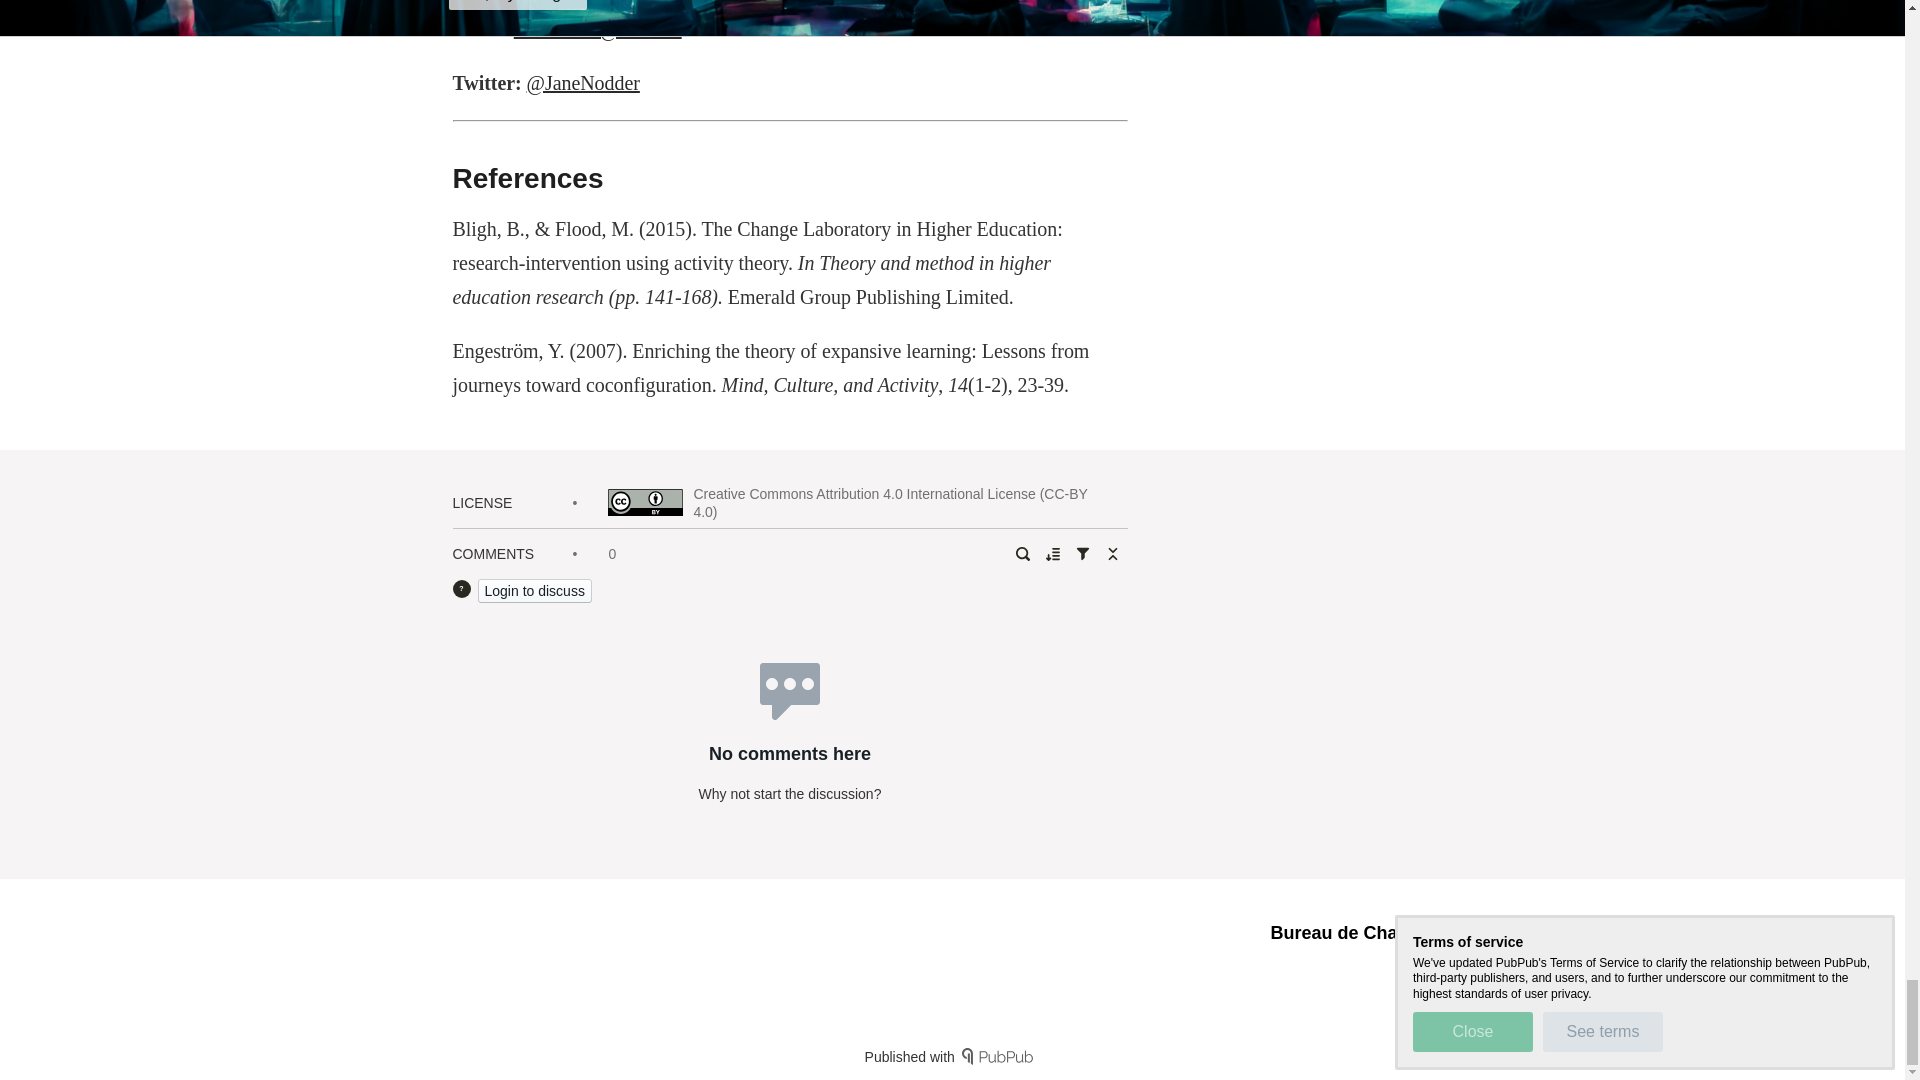 The height and width of the screenshot is (1080, 1920). Describe the element at coordinates (534, 590) in the screenshot. I see `Login to discuss` at that location.